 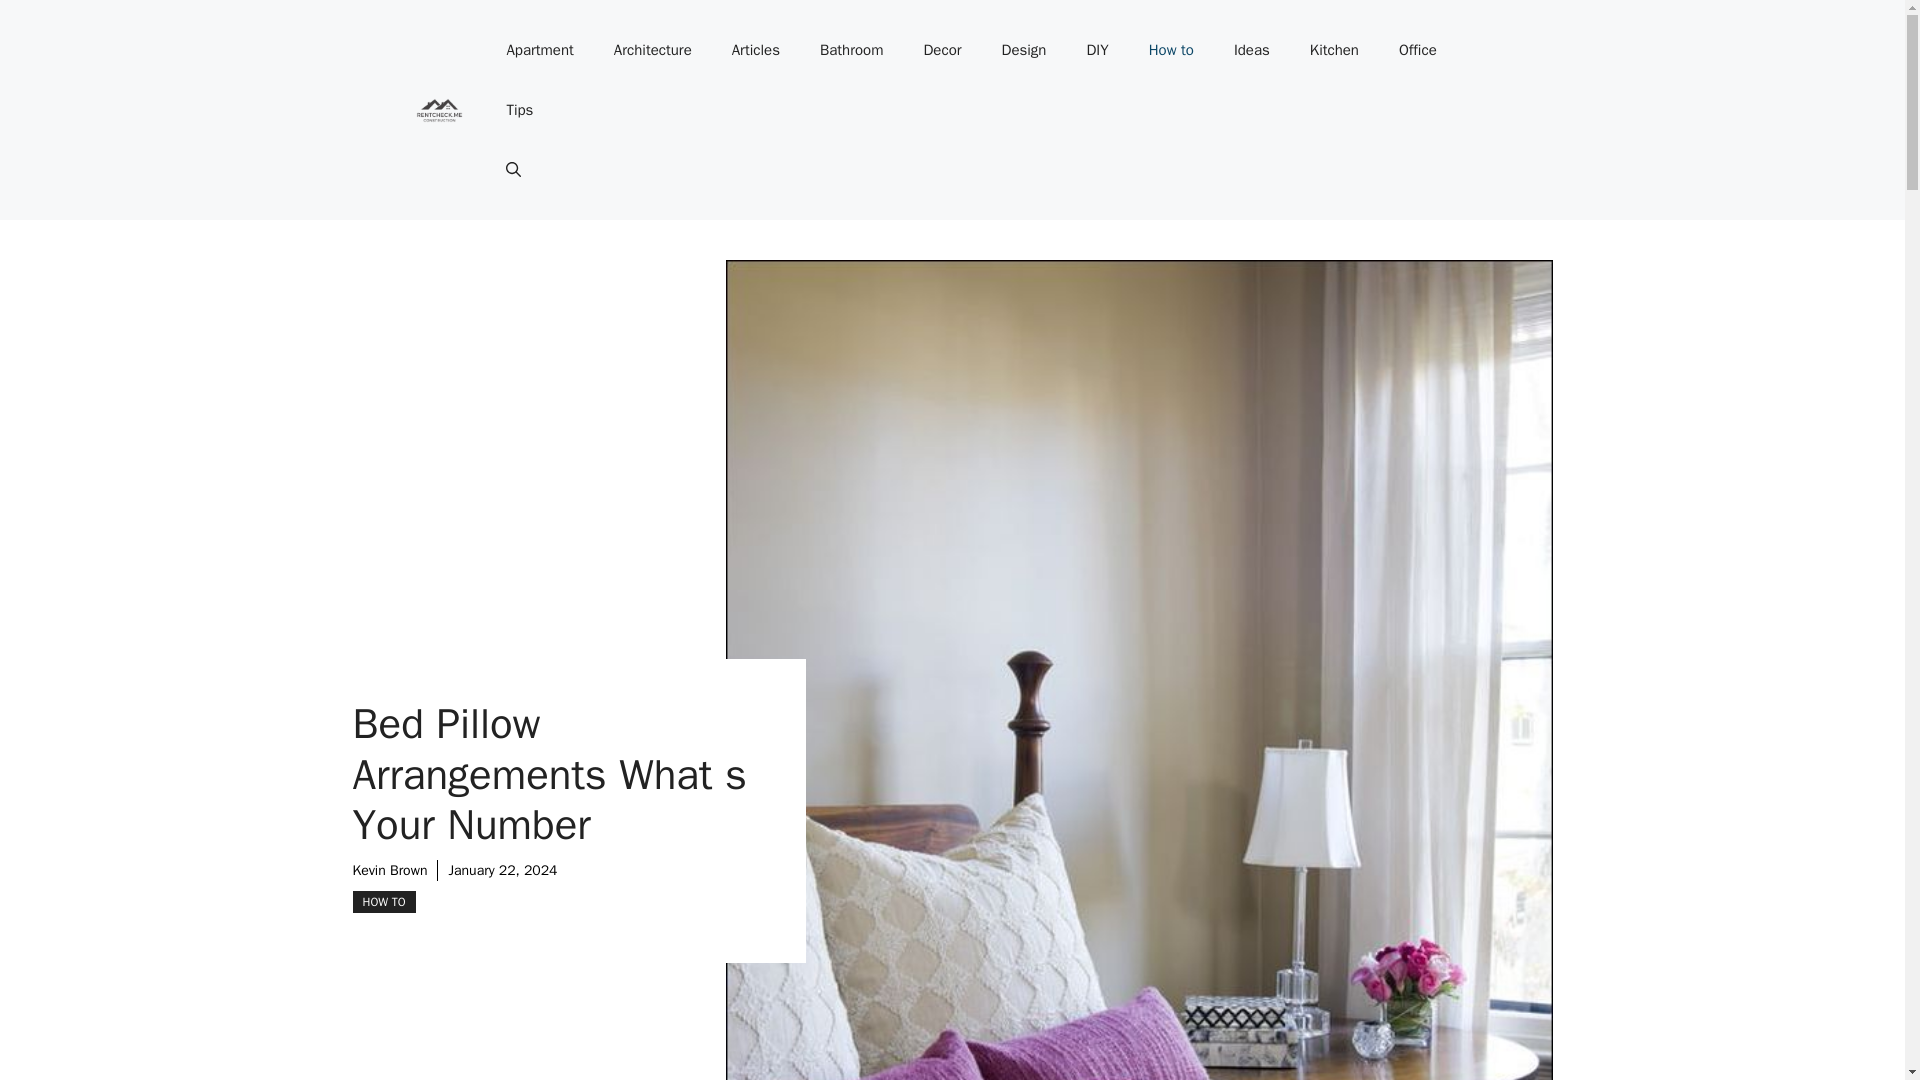 I want to click on Office, so click(x=1418, y=50).